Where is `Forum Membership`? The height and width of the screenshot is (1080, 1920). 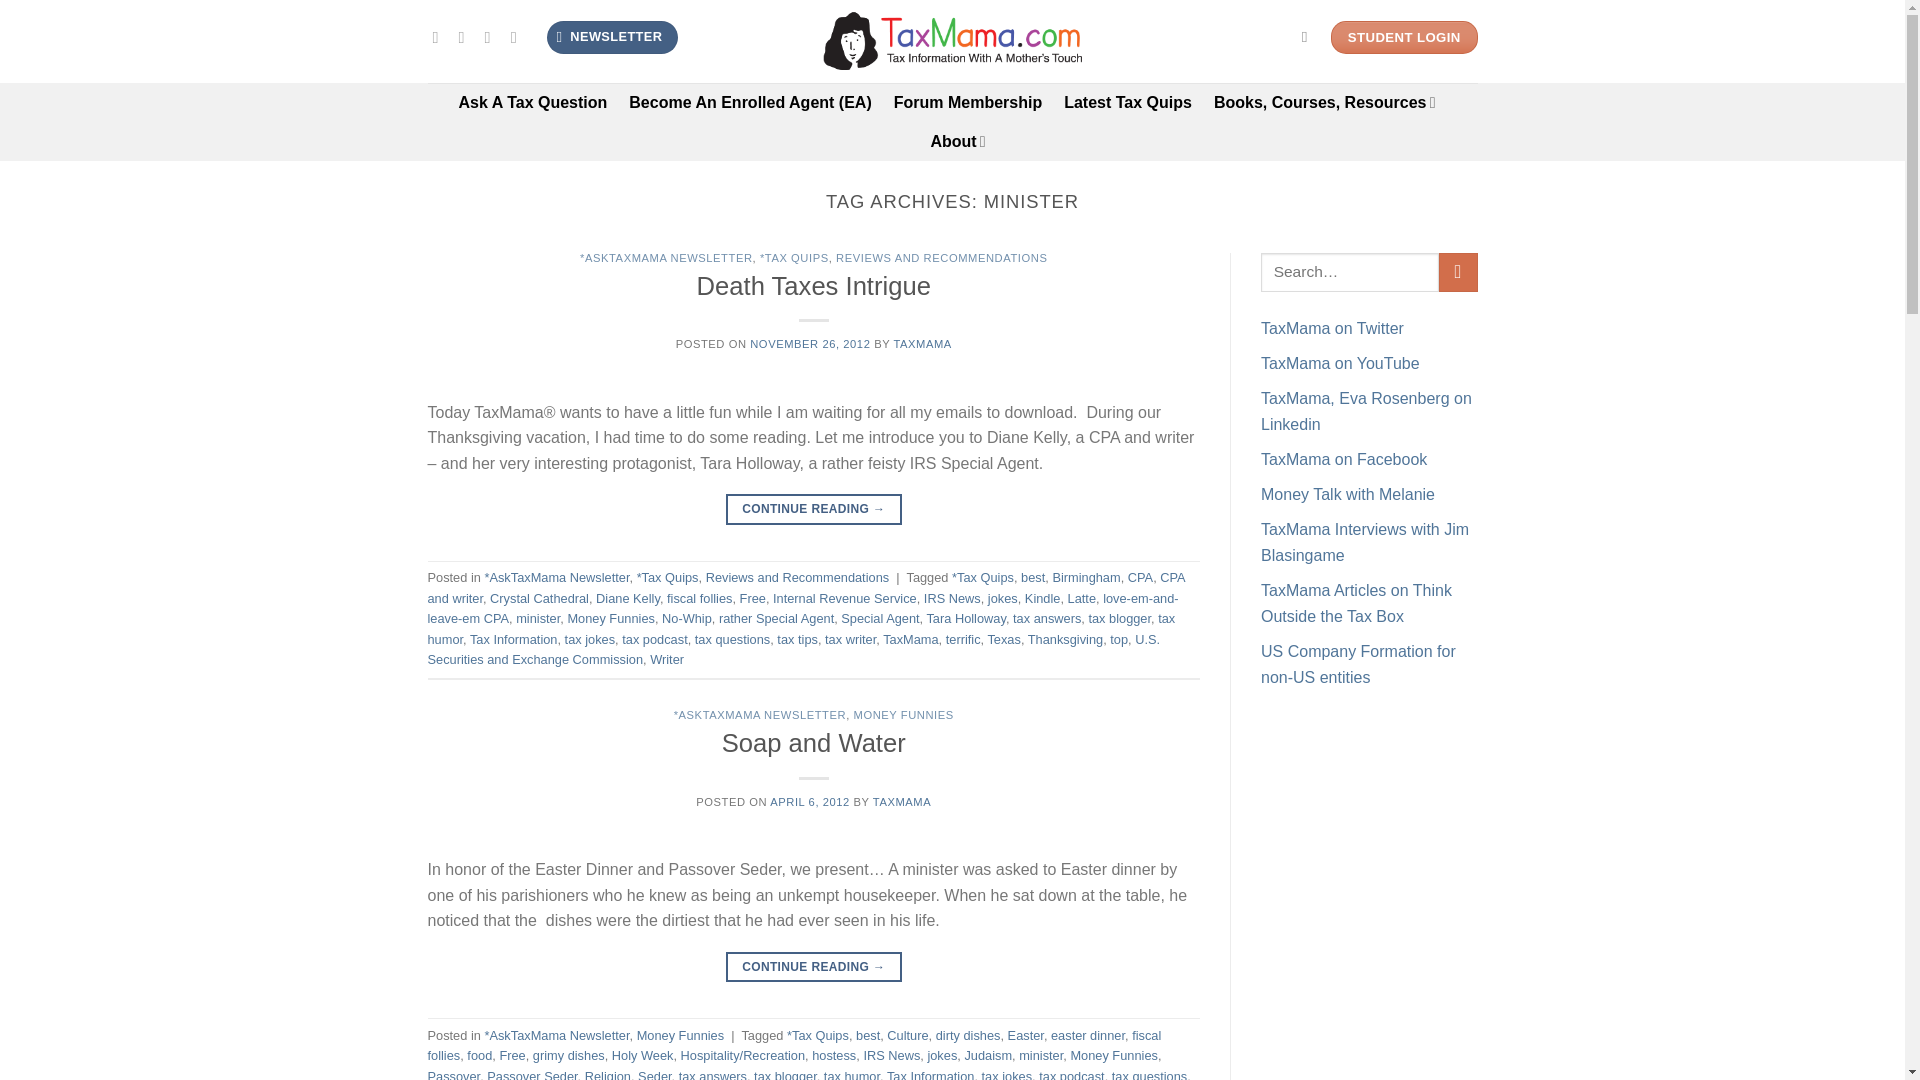
Forum Membership is located at coordinates (968, 102).